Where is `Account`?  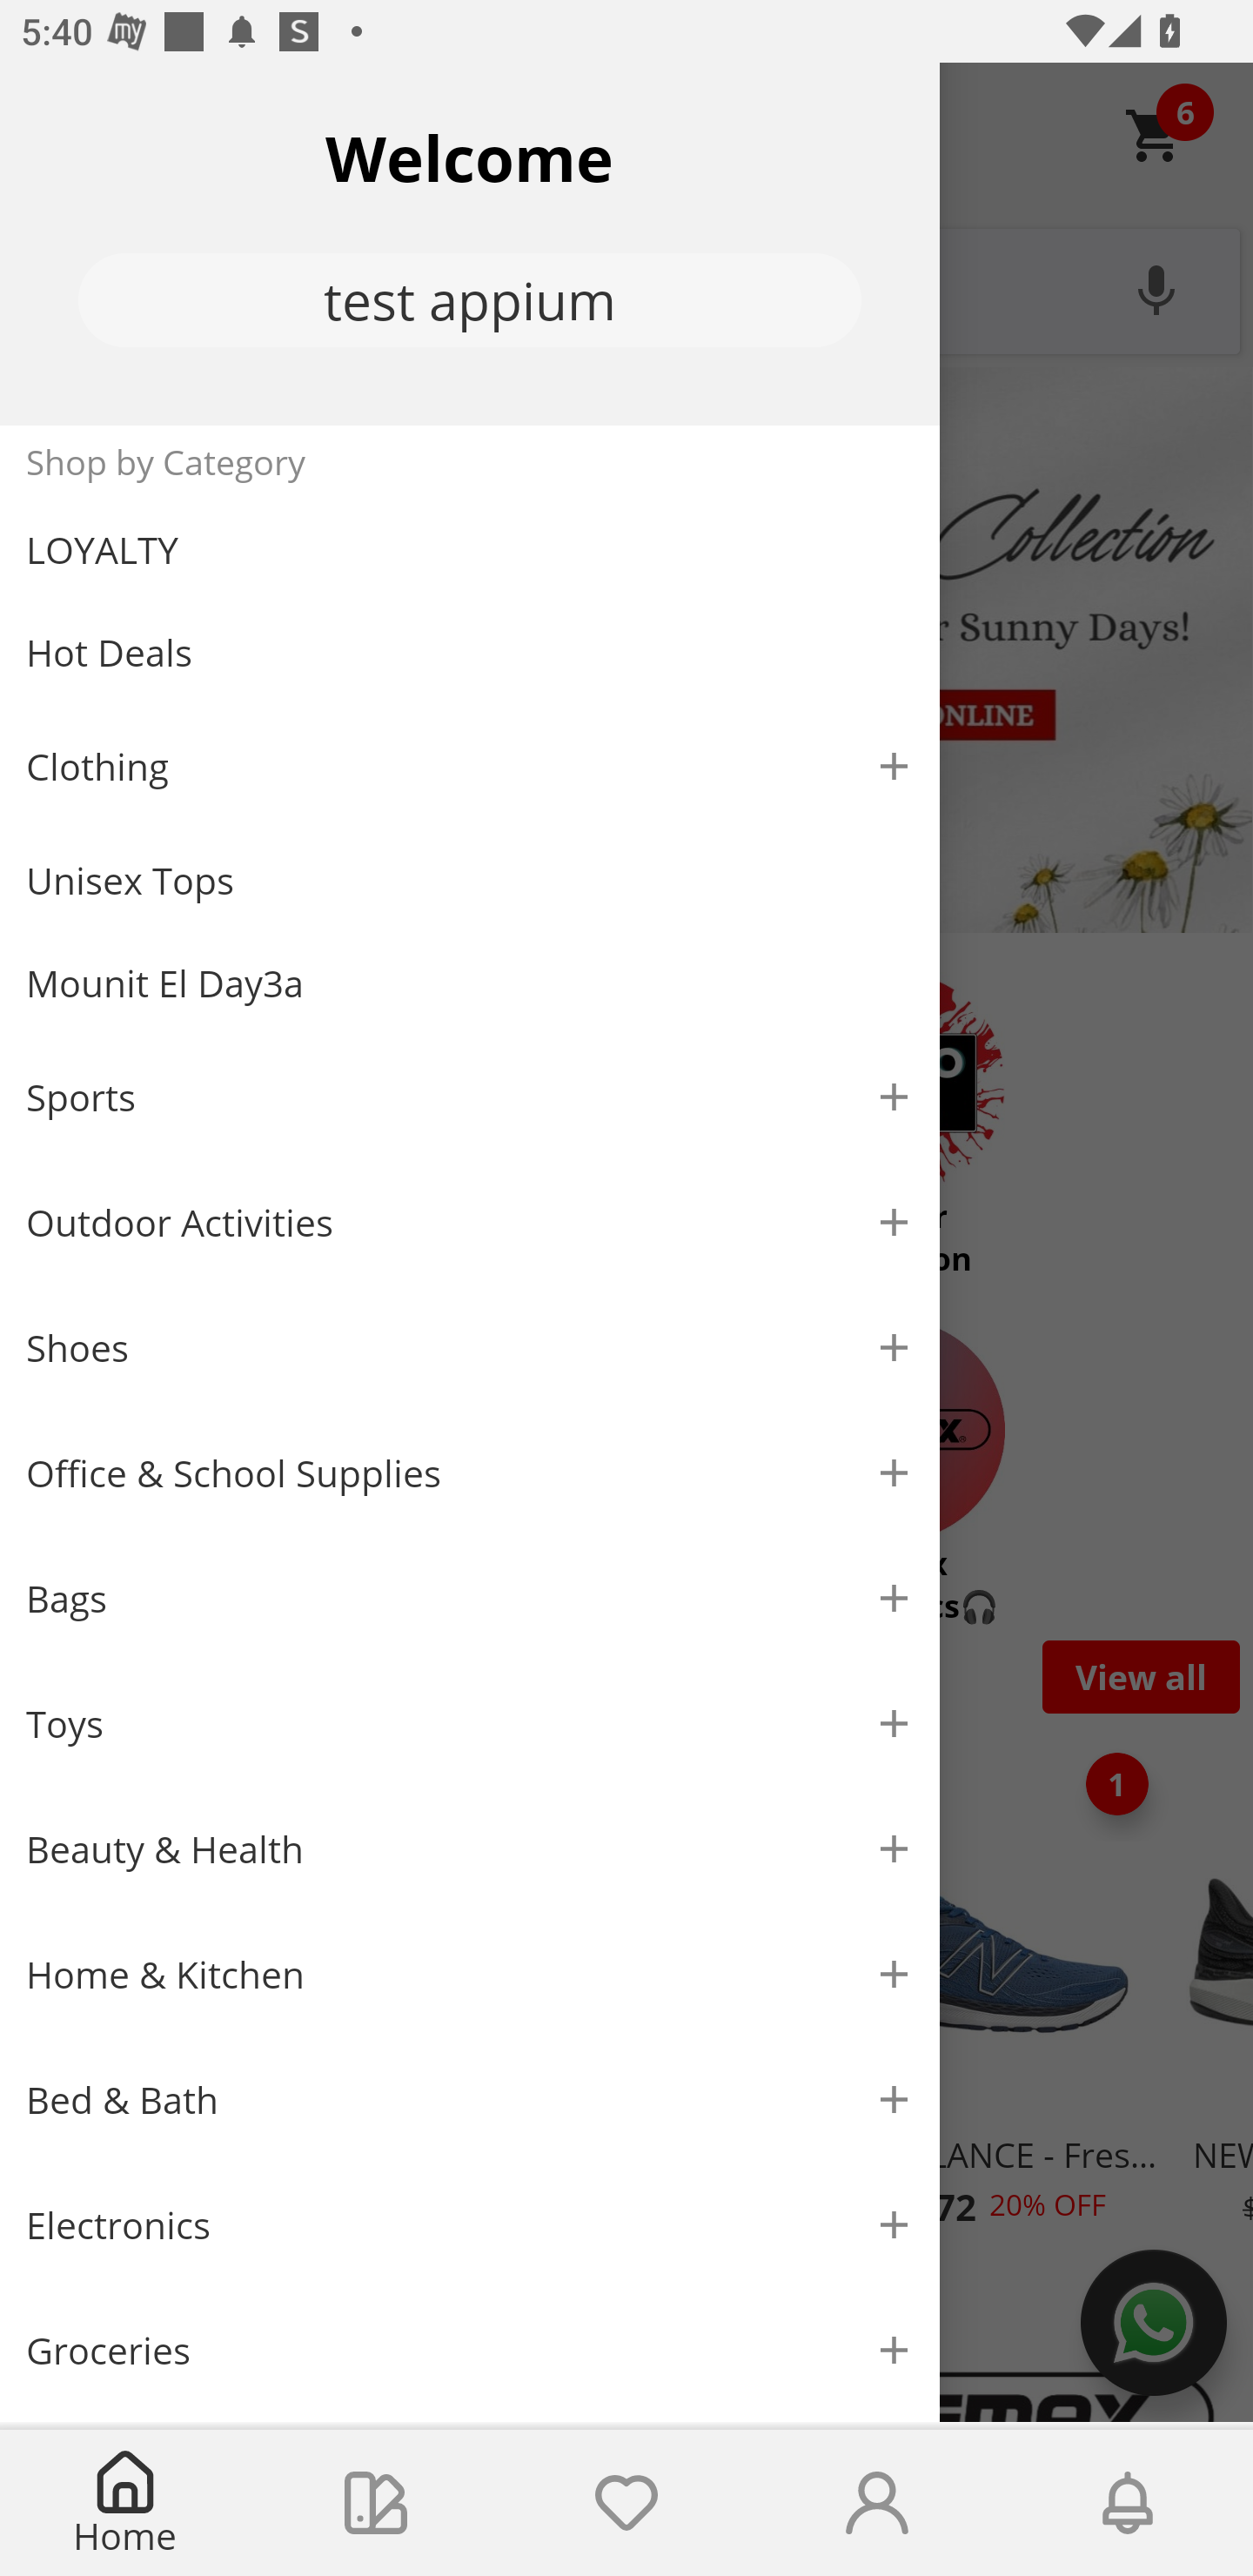 Account is located at coordinates (877, 2503).